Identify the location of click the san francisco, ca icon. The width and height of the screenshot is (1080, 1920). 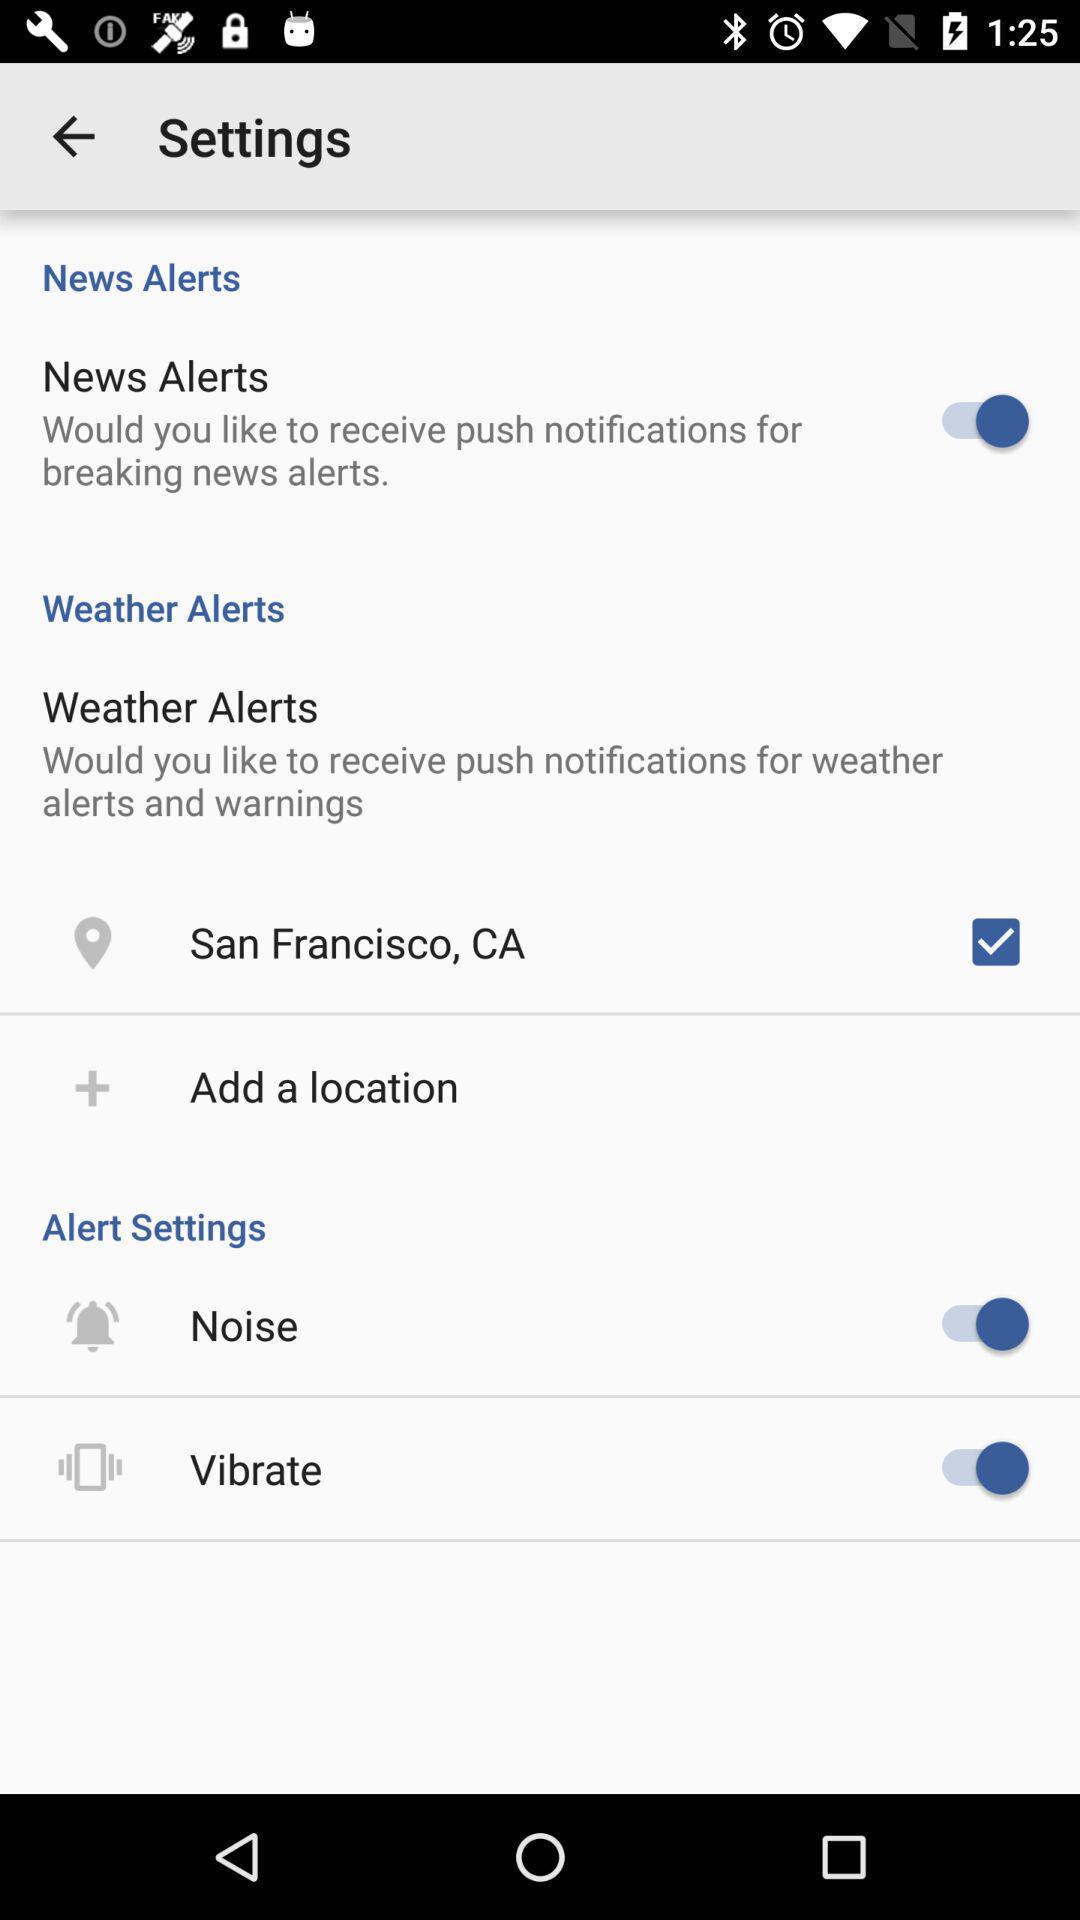
(357, 942).